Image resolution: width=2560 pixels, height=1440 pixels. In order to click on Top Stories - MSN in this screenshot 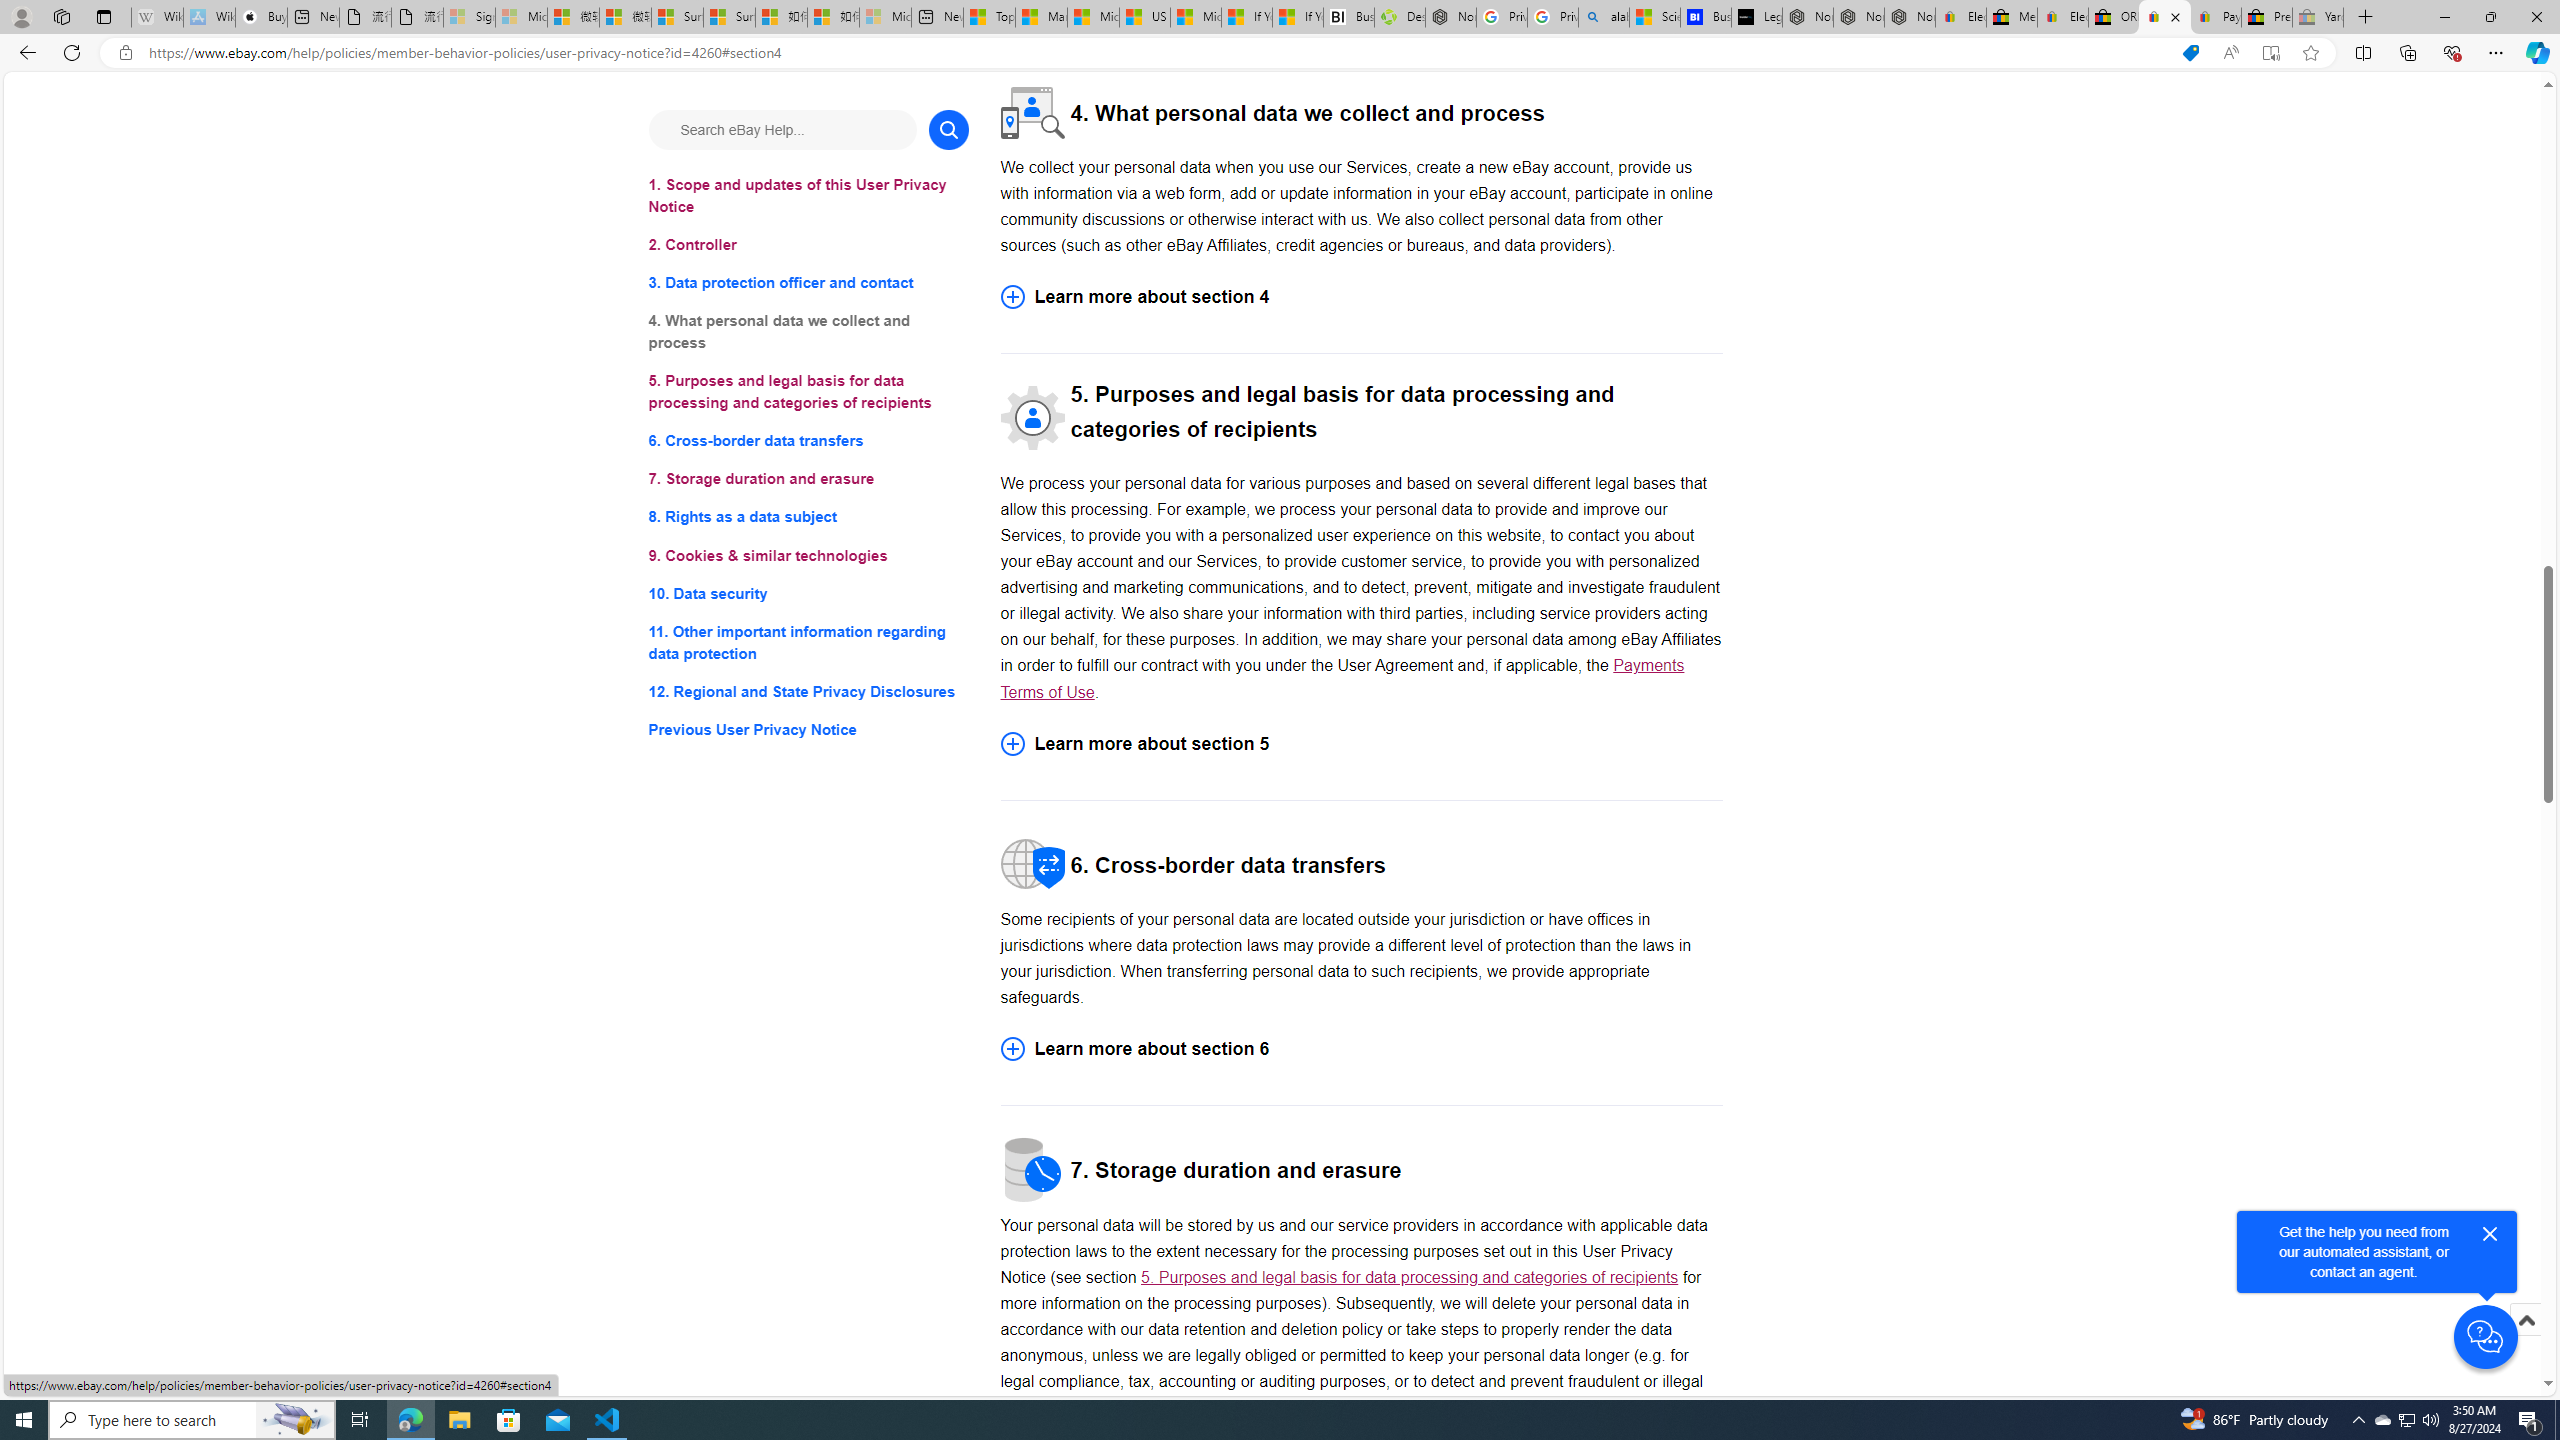, I will do `click(989, 17)`.